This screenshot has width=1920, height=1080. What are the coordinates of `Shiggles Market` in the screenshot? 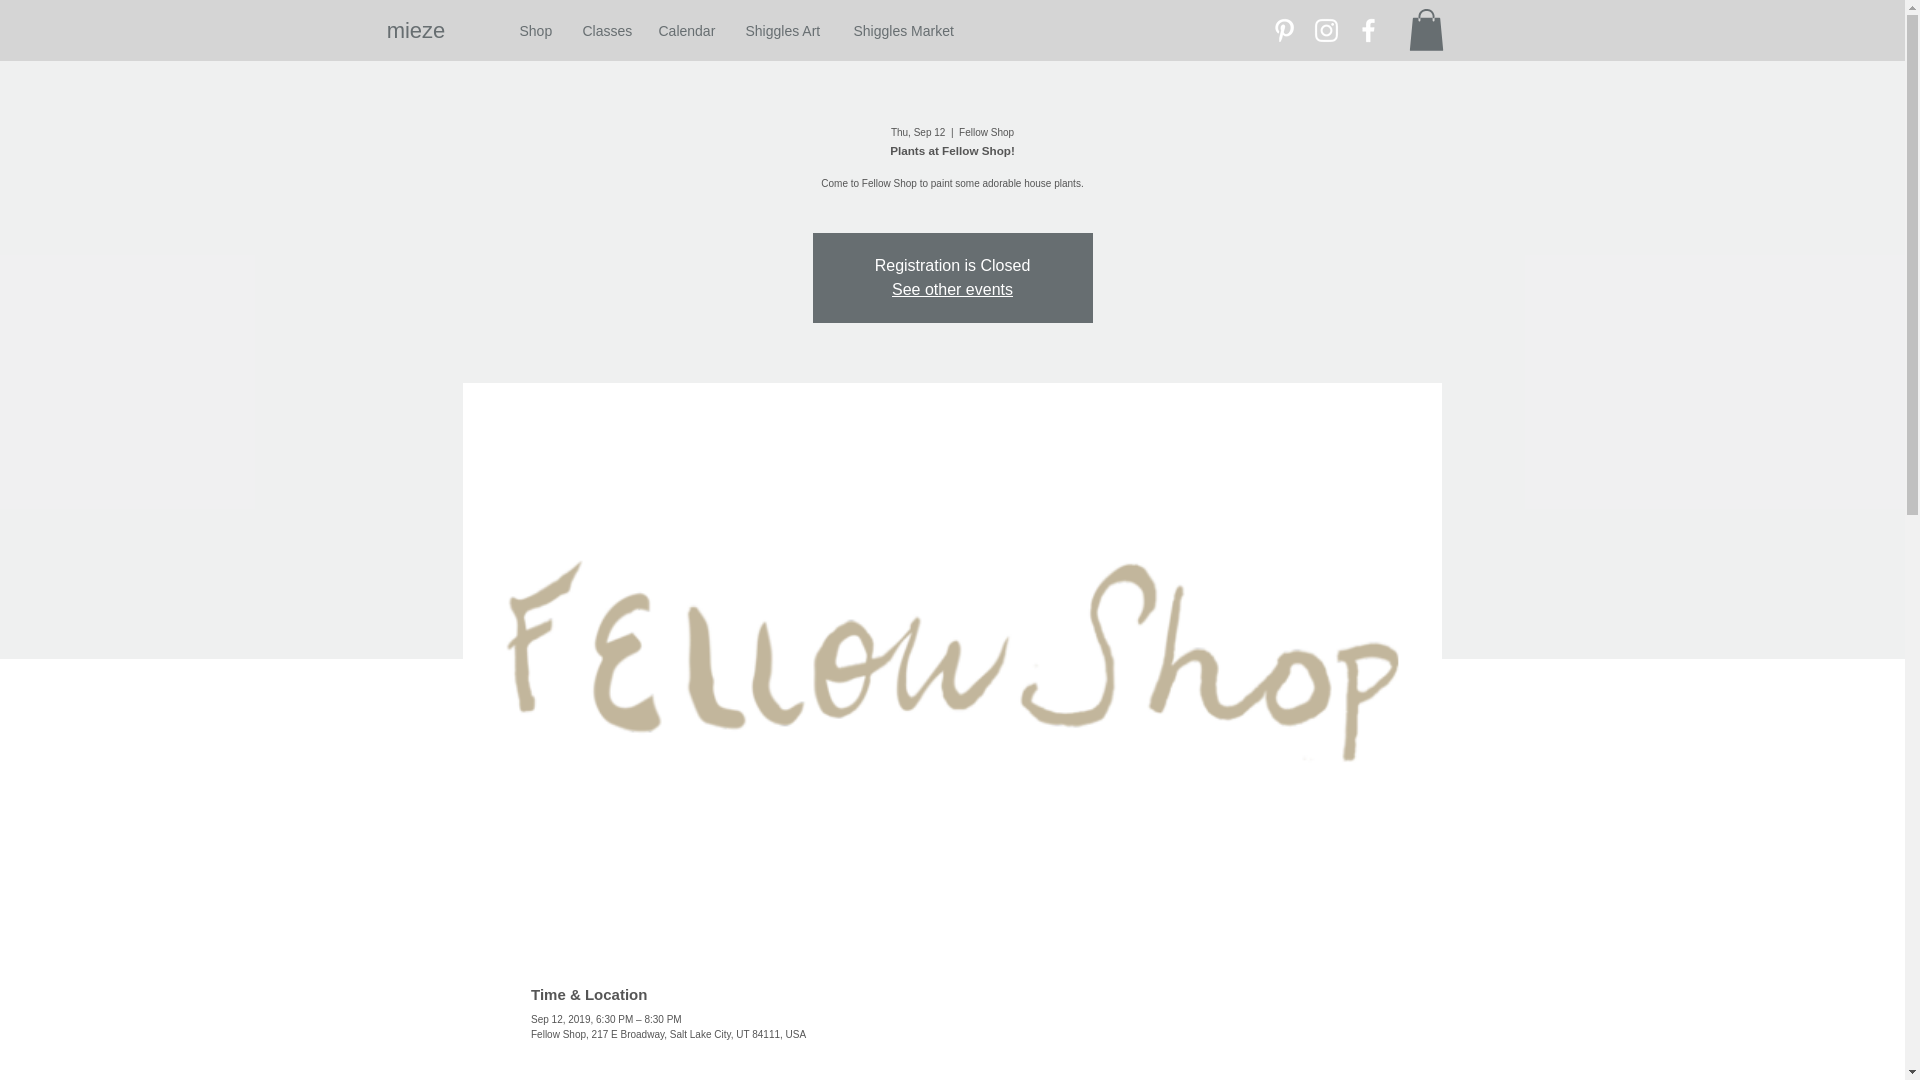 It's located at (903, 32).